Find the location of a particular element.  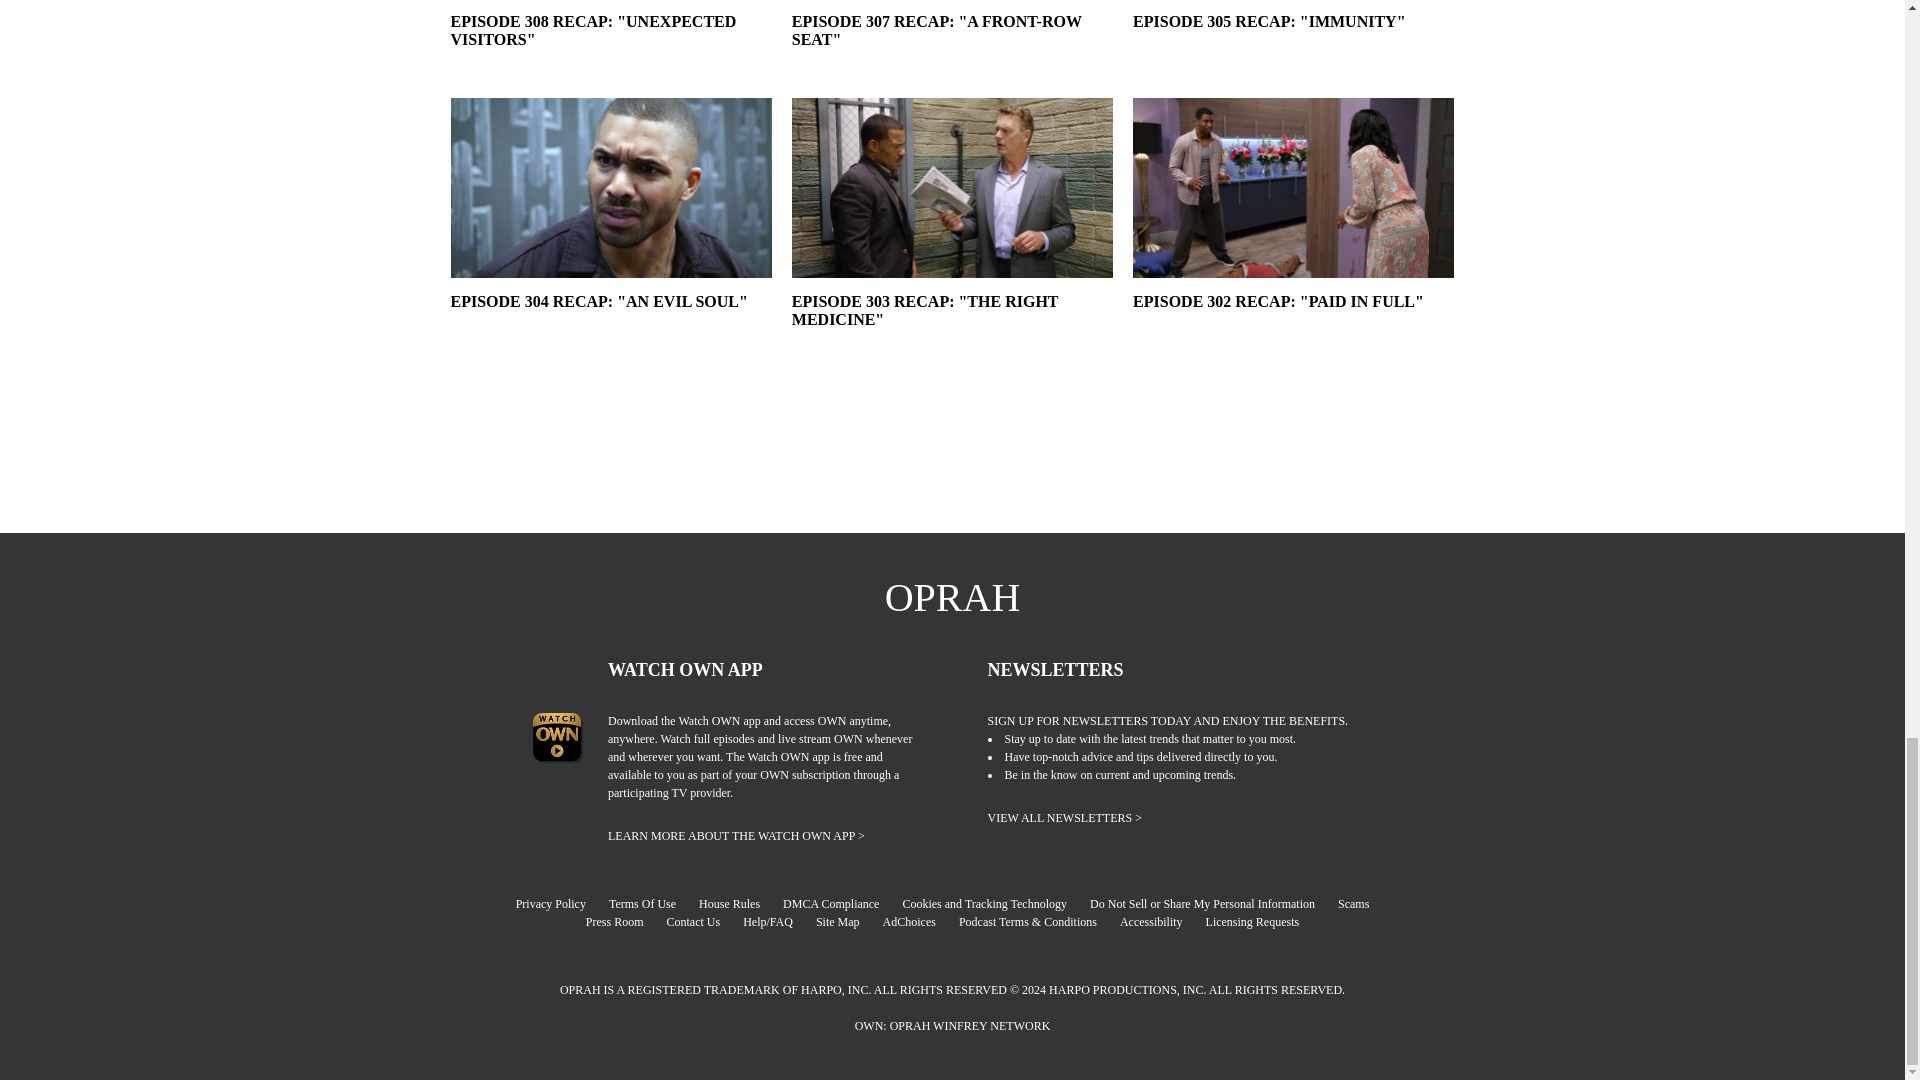

EPISODE 308 RECAP: "UNEXPECTED VISITORS" is located at coordinates (610, 49).